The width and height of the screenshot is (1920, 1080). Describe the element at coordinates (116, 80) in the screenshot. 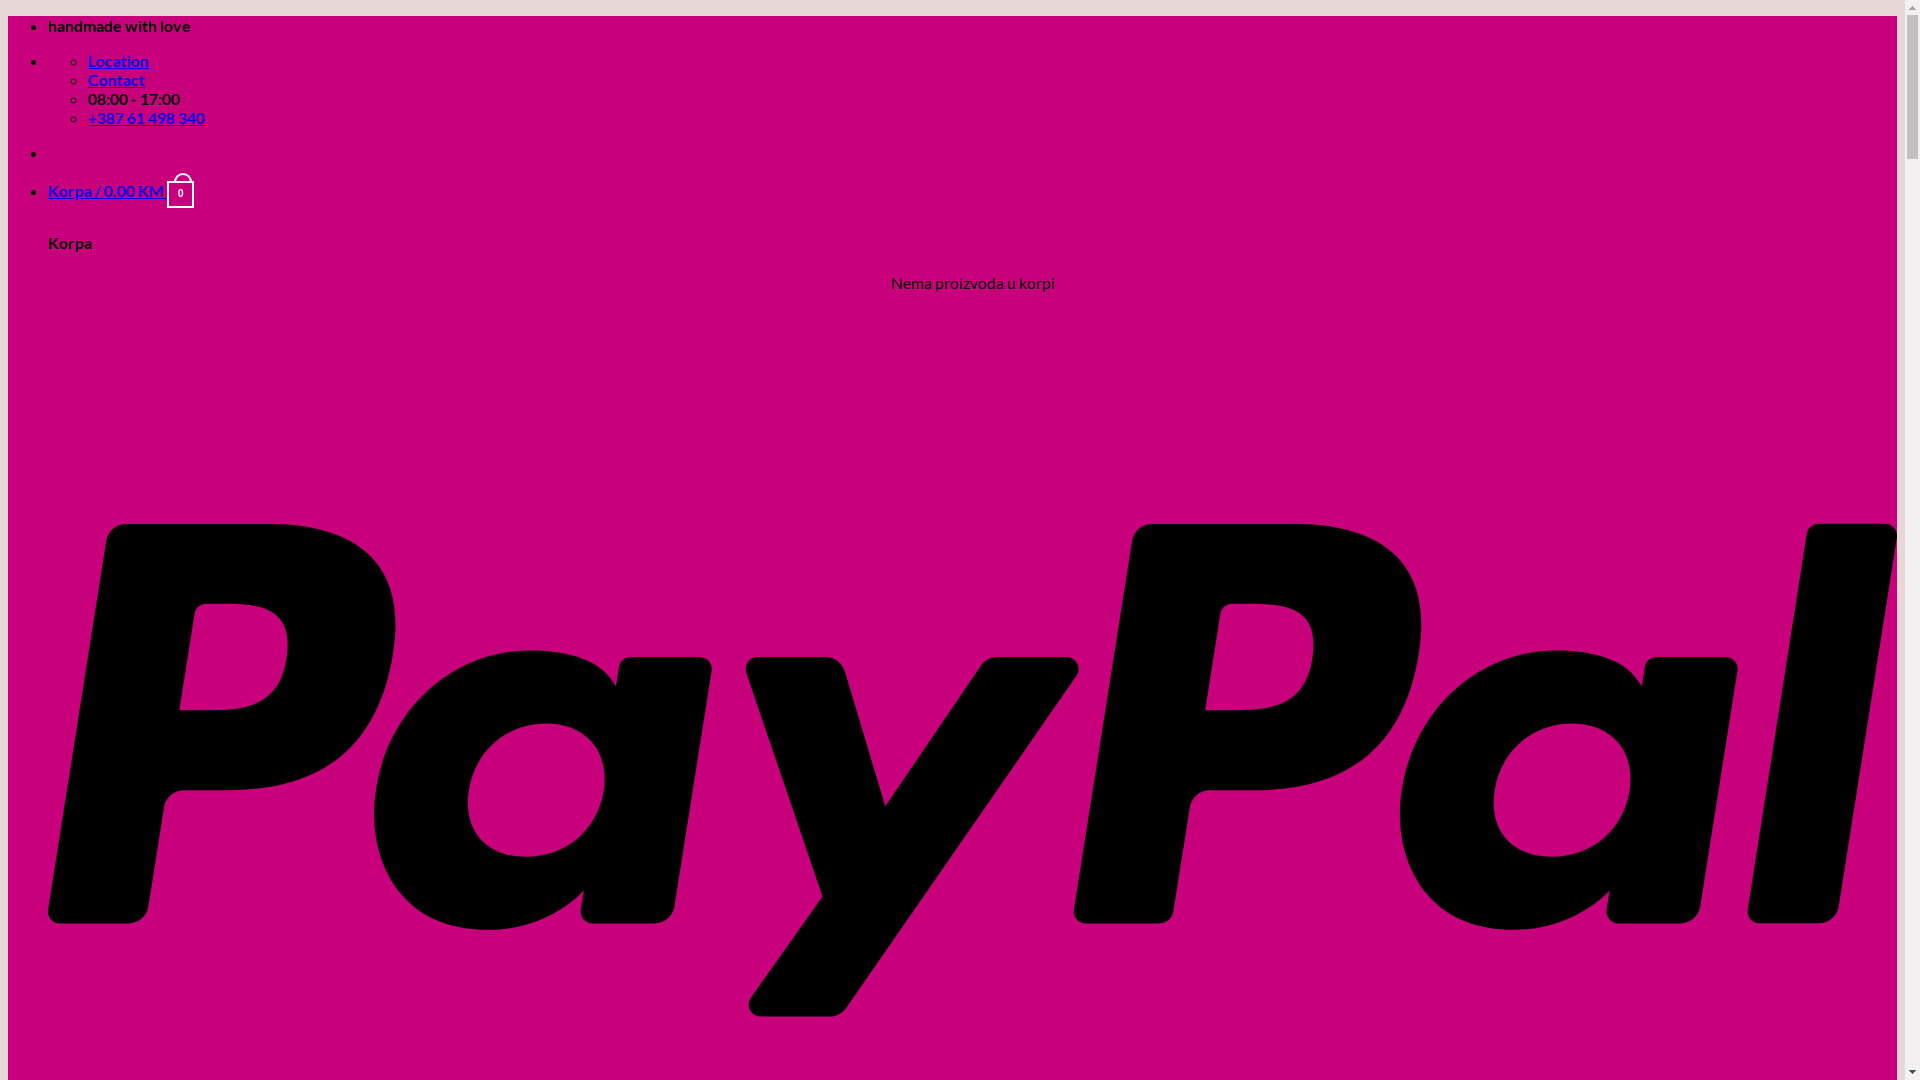

I see `Contact` at that location.